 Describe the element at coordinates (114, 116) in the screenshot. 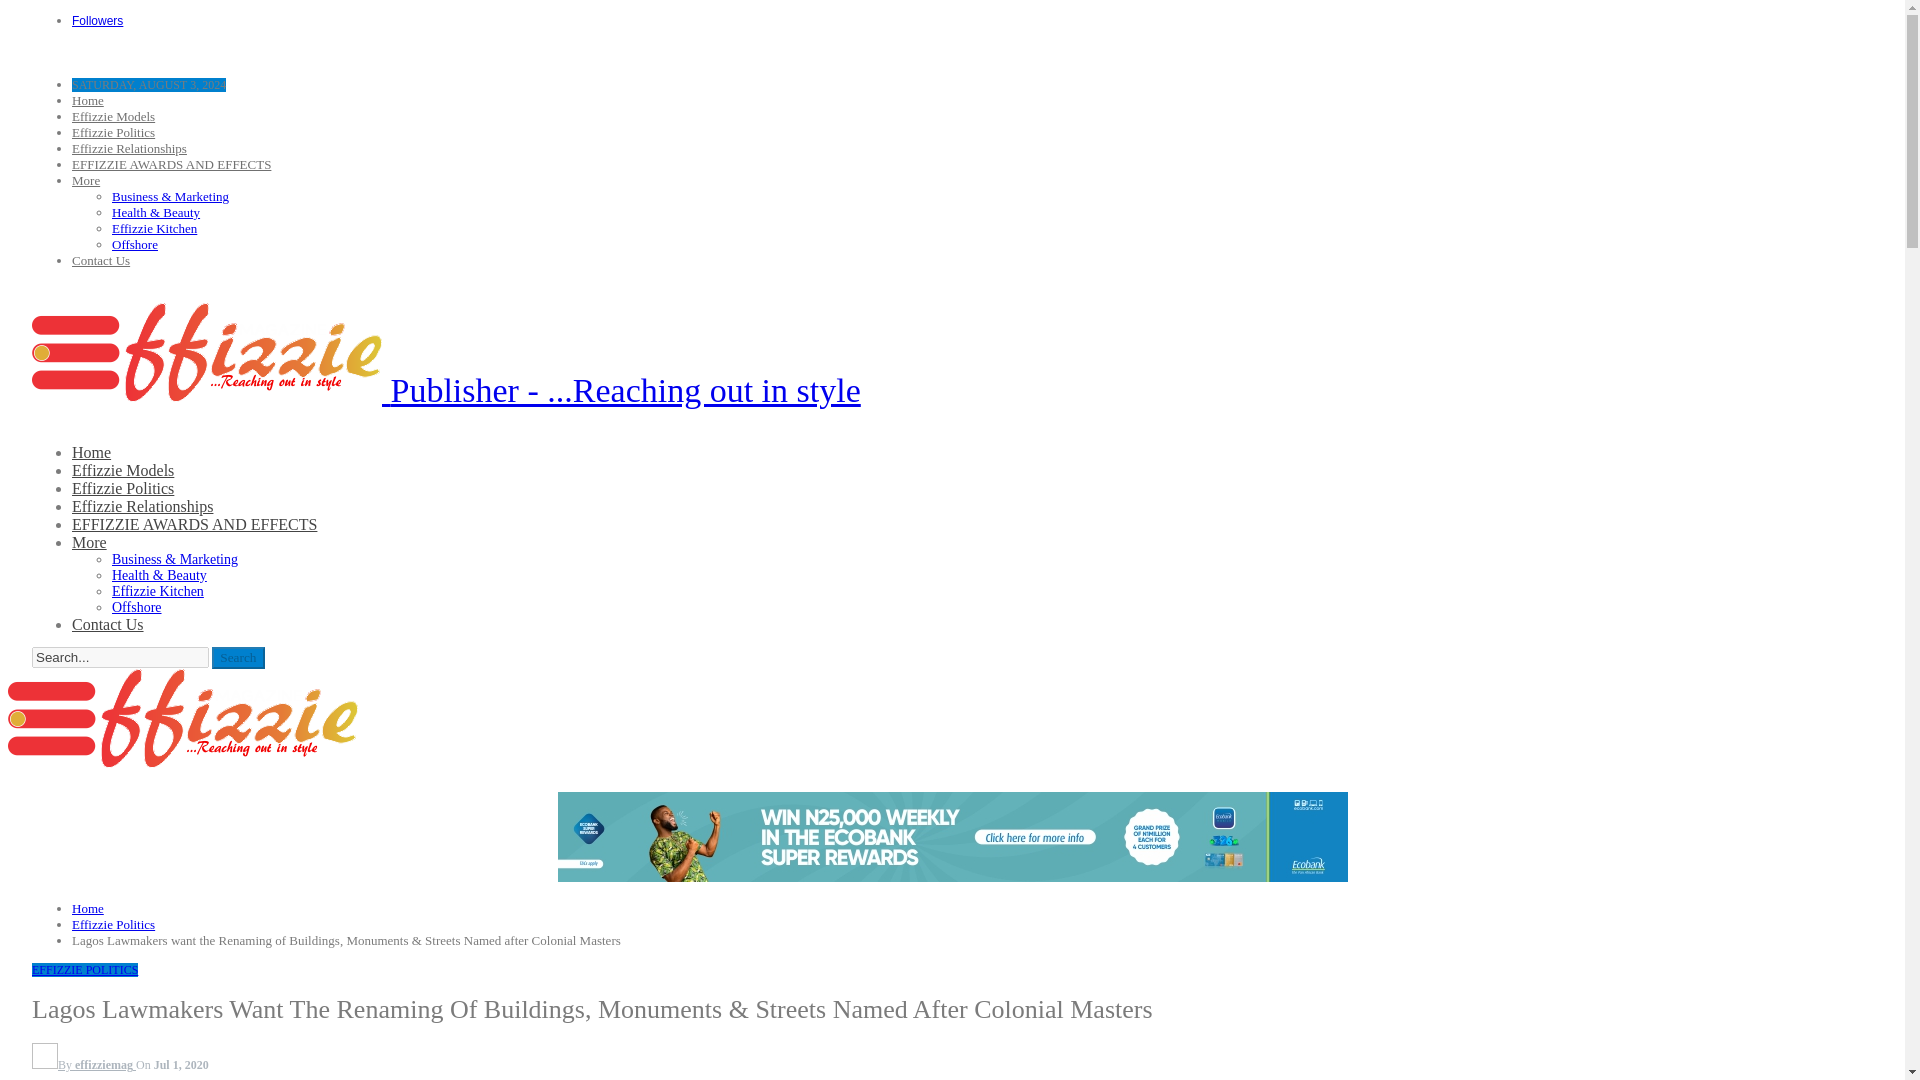

I see `Effizzie Models` at that location.